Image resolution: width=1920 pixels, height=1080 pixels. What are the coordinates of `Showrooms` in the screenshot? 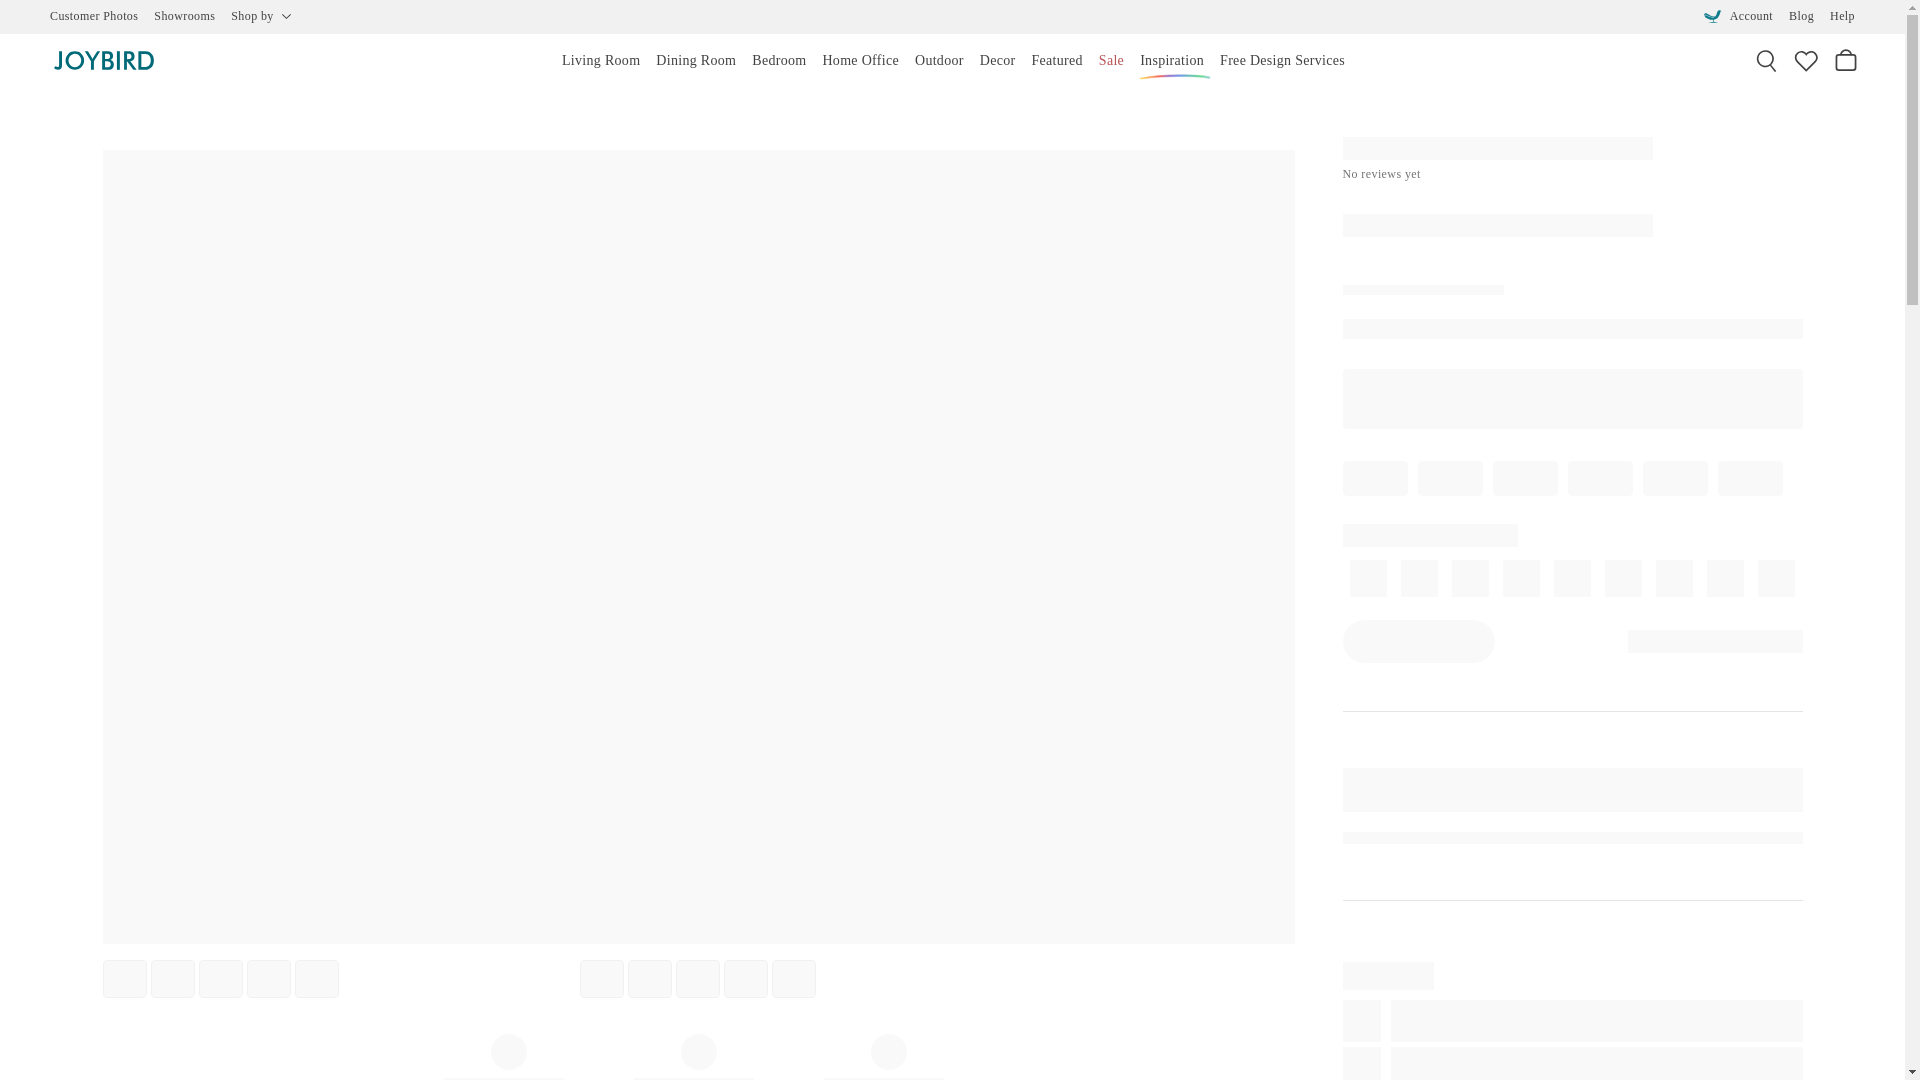 It's located at (184, 16).